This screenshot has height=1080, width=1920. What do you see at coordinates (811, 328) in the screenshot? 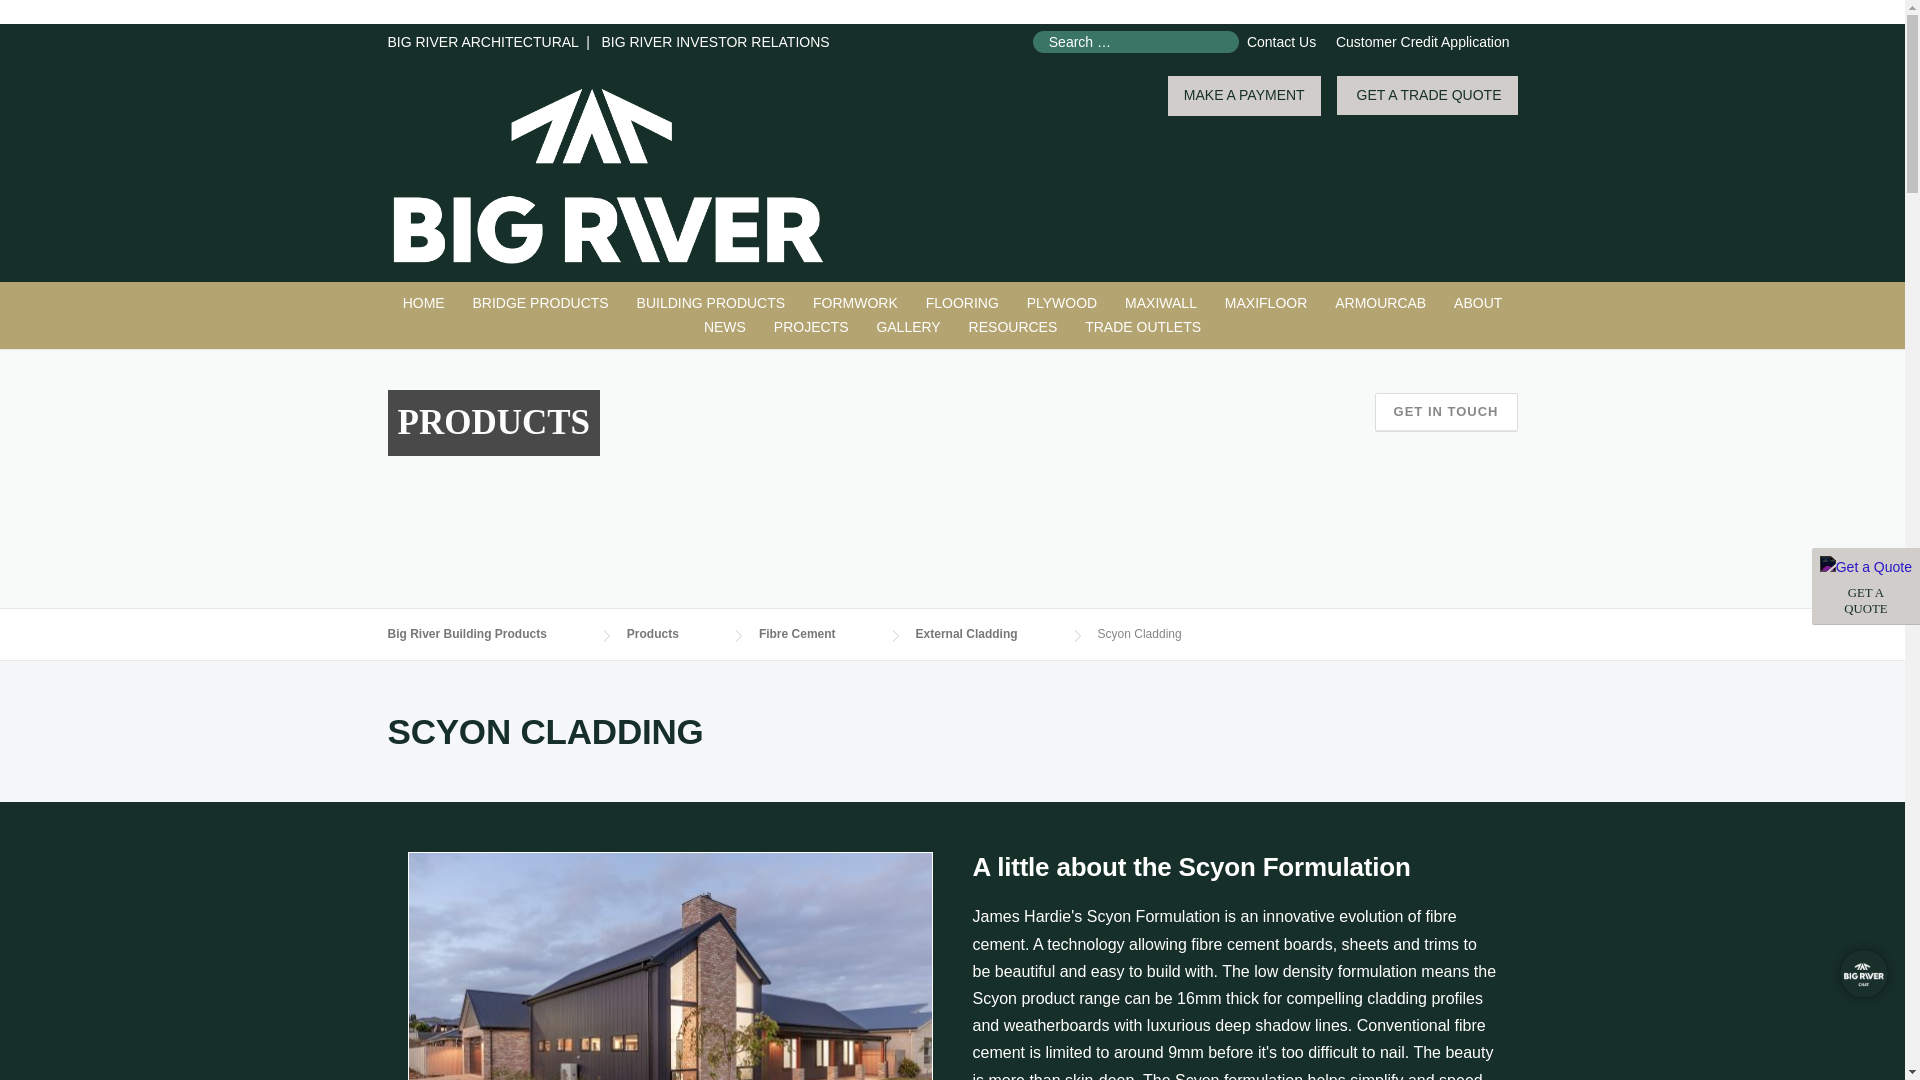
I see `Projects` at bounding box center [811, 328].